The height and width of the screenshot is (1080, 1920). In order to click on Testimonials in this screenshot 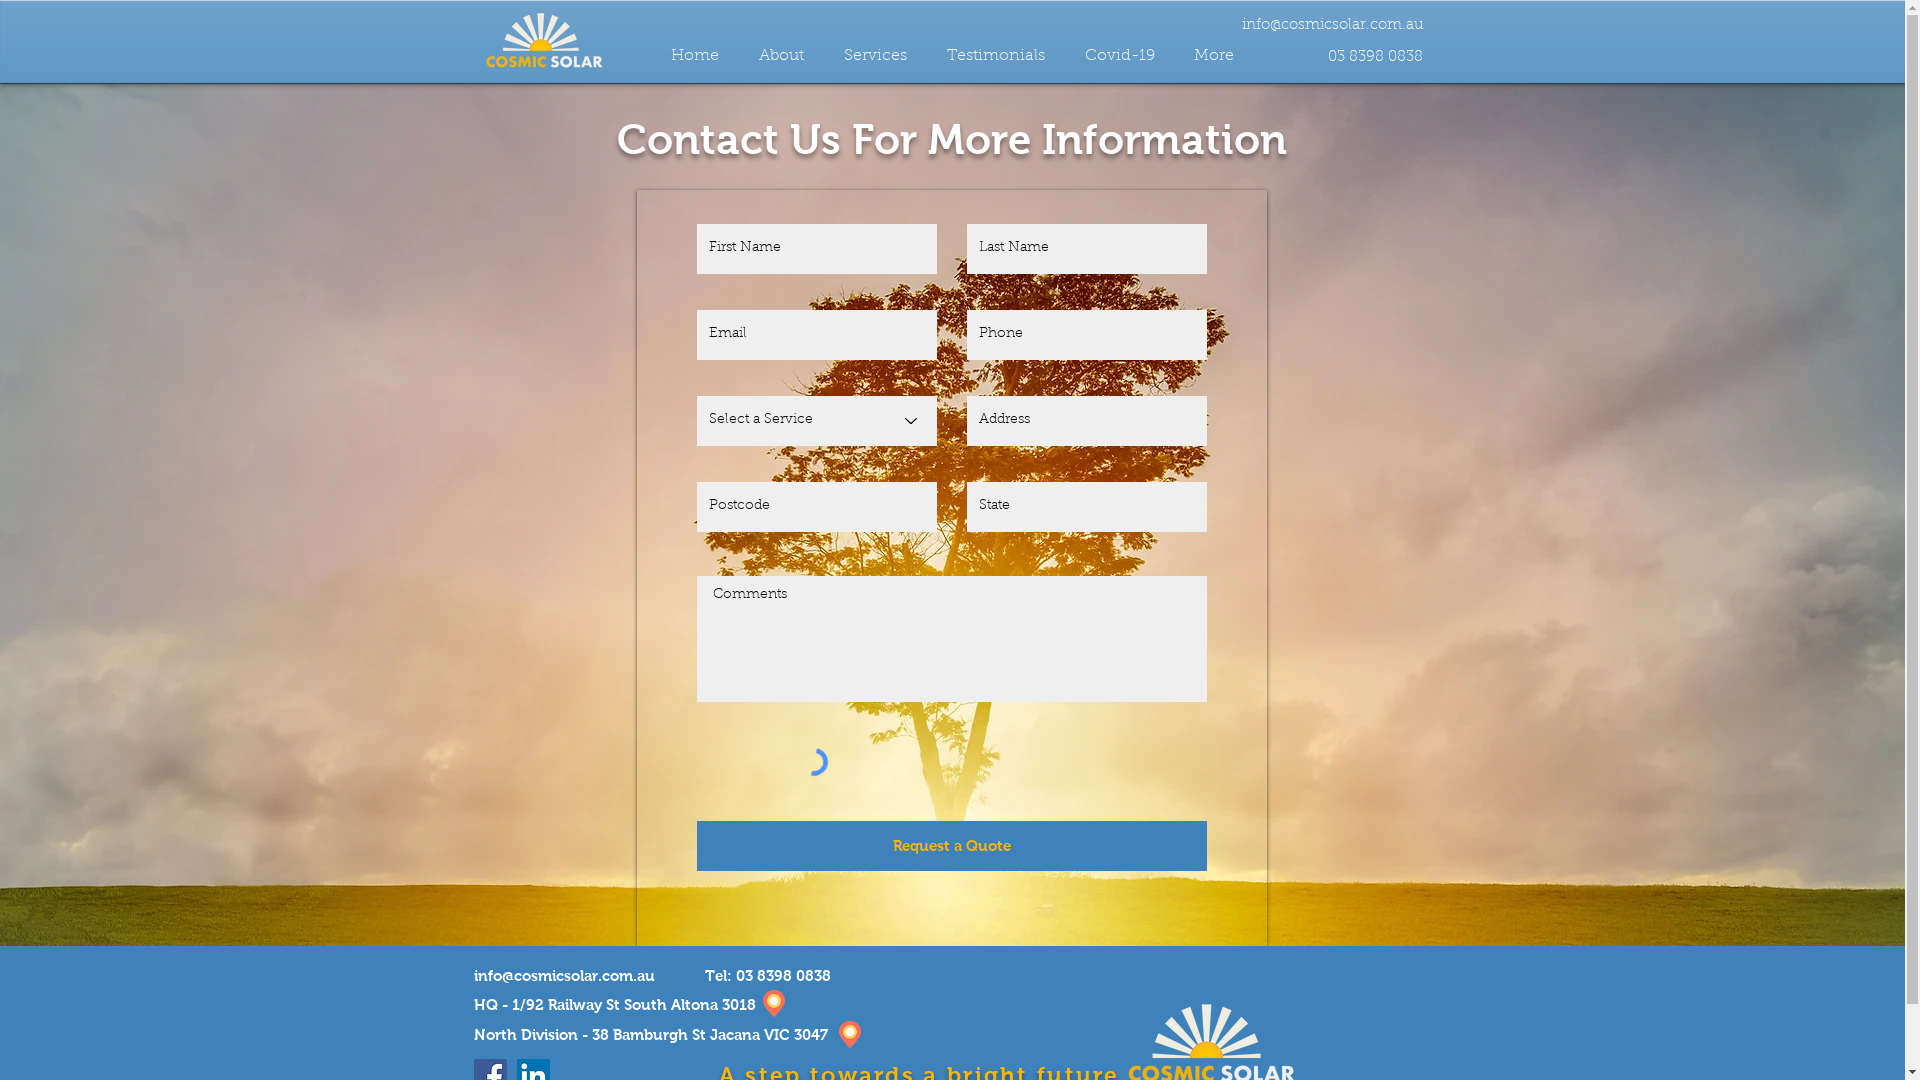, I will do `click(995, 56)`.